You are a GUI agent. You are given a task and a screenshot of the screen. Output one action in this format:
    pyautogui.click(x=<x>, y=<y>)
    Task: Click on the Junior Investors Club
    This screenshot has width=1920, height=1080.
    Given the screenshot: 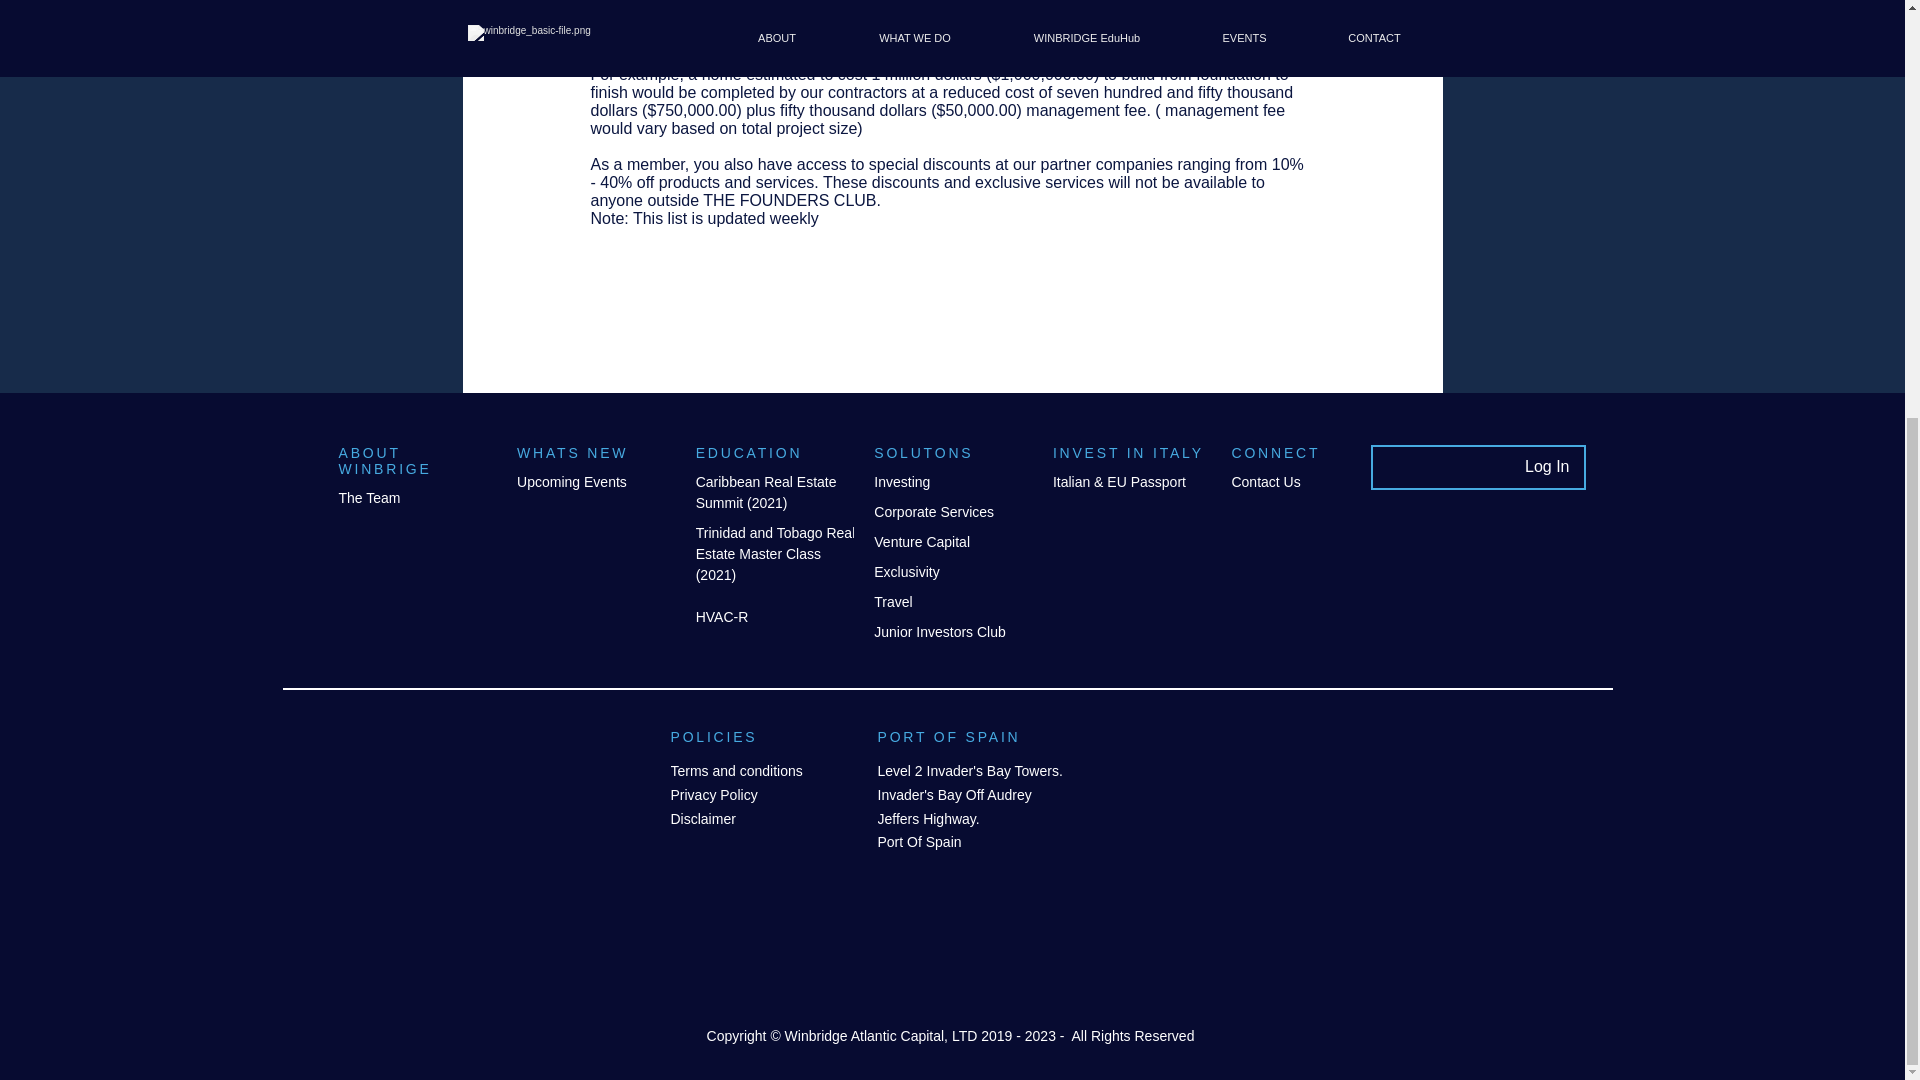 What is the action you would take?
    pyautogui.click(x=940, y=632)
    